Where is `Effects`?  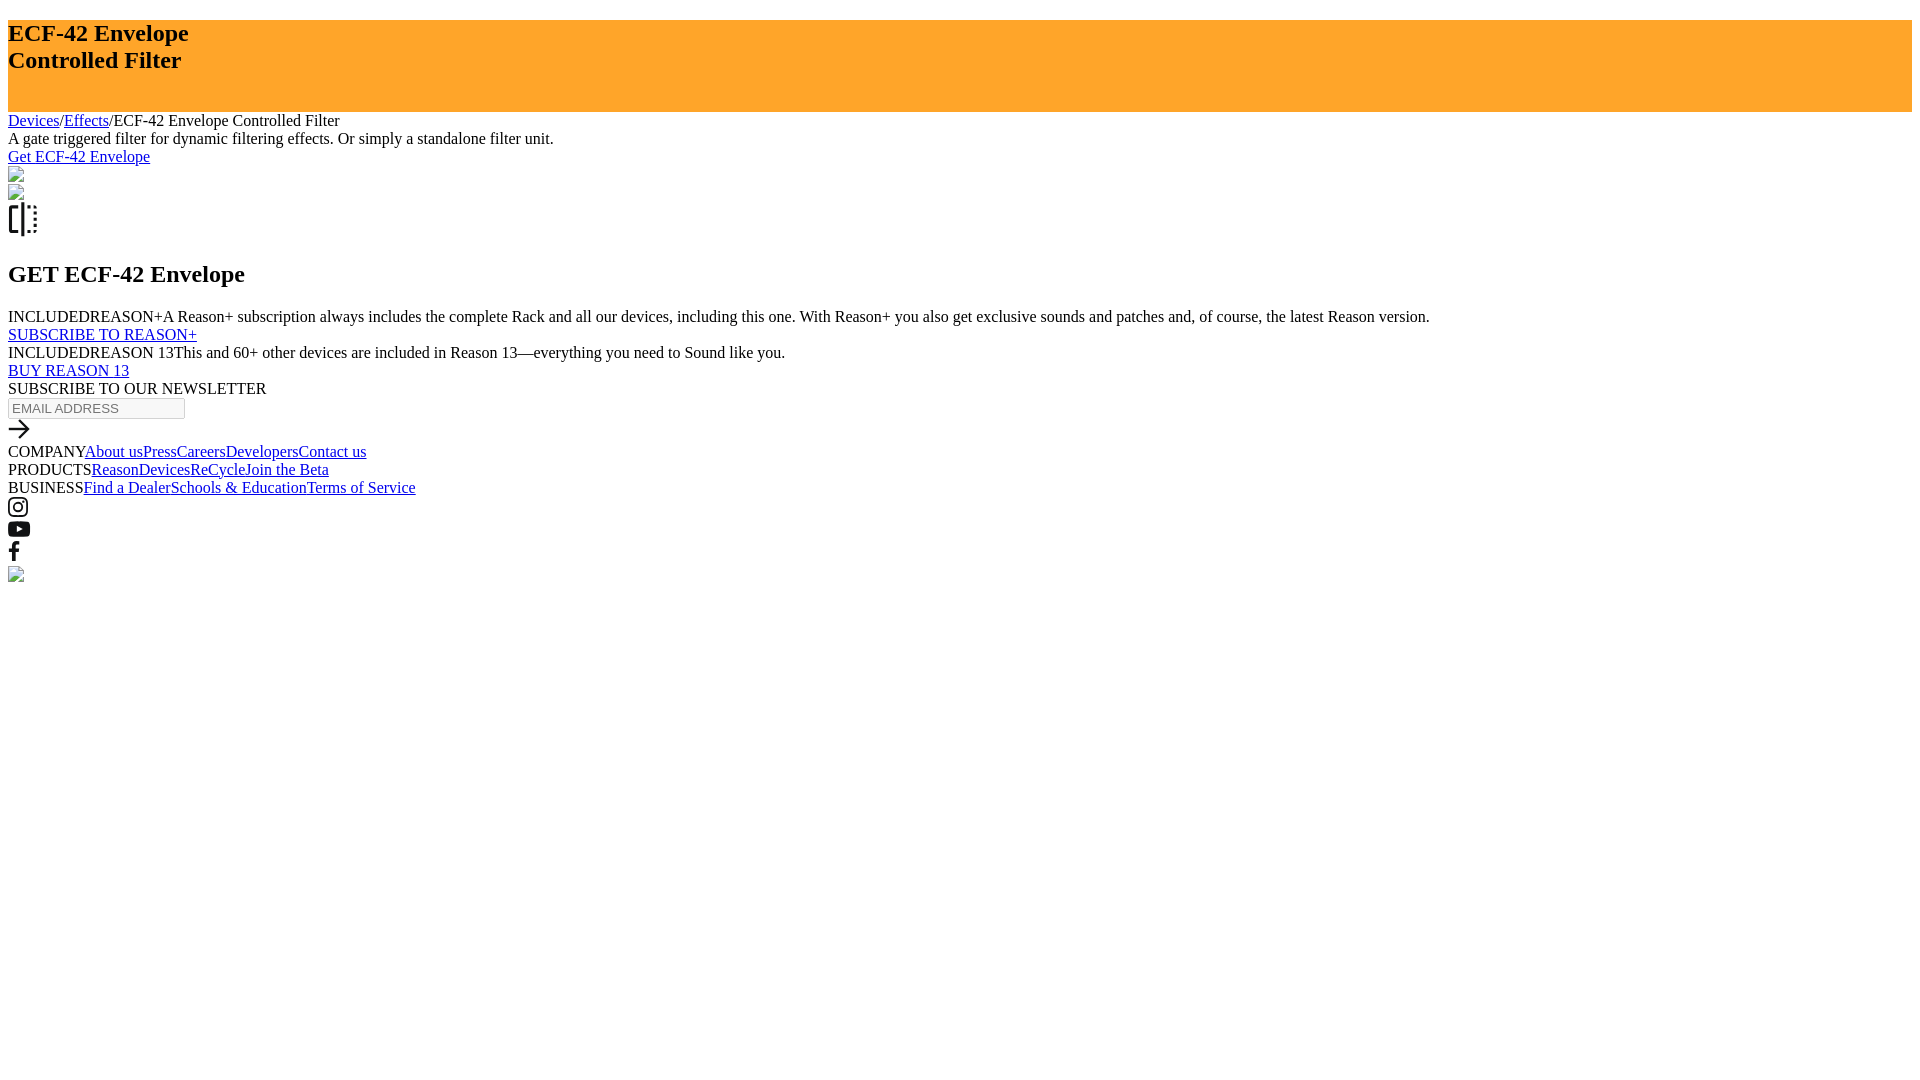
Effects is located at coordinates (86, 120).